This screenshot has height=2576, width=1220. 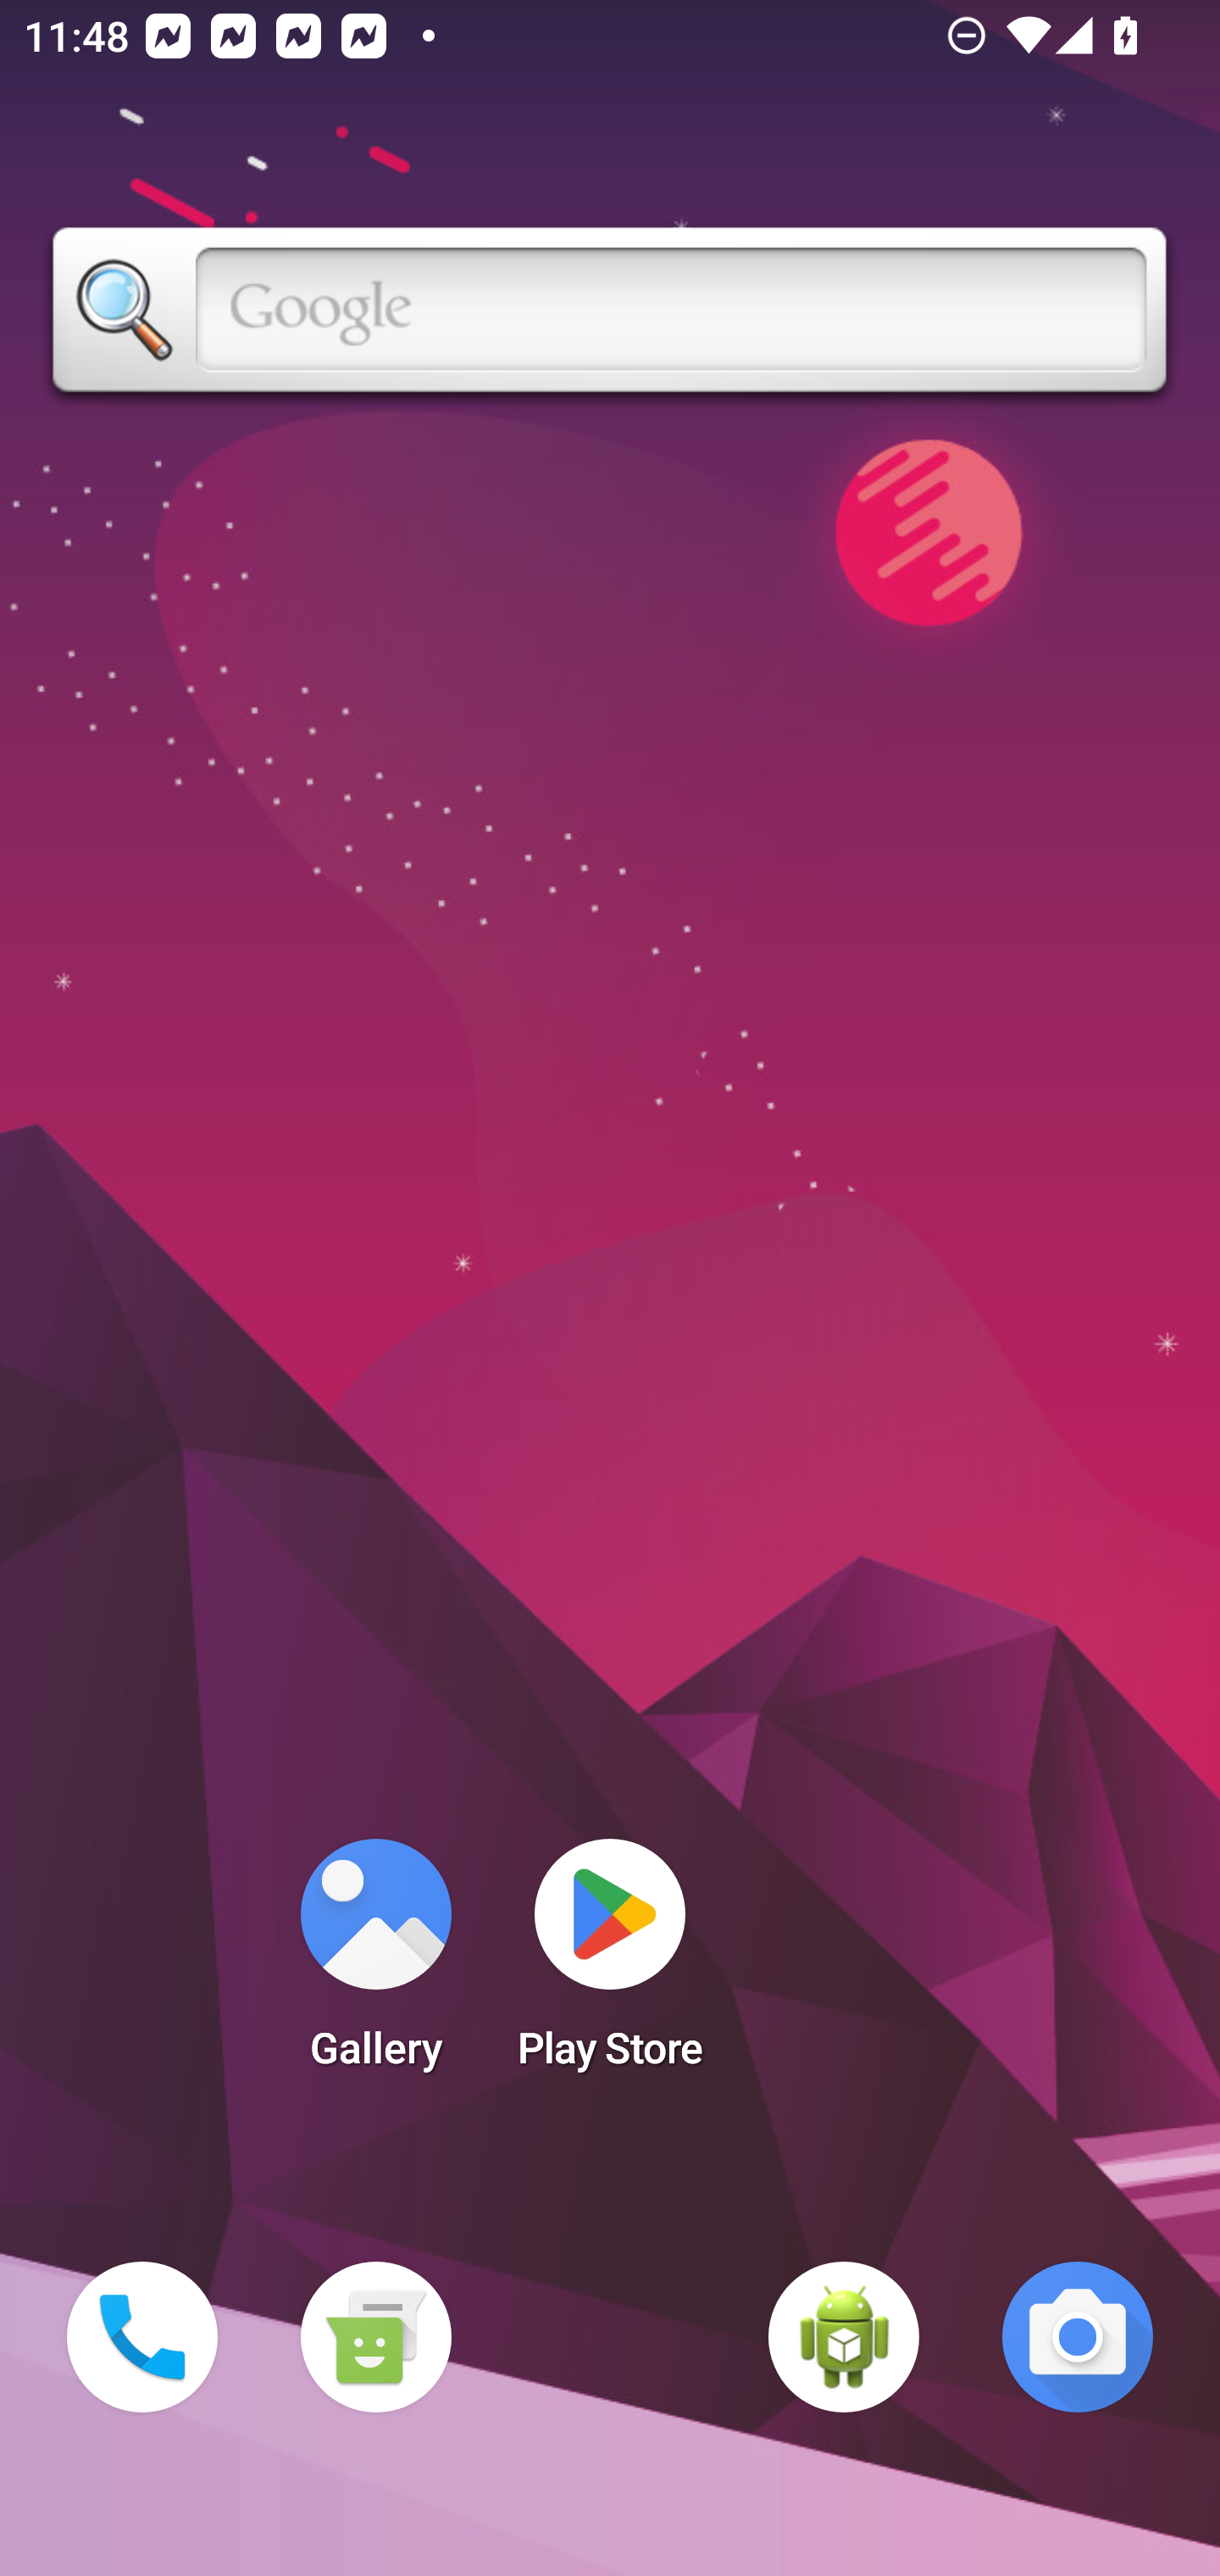 I want to click on Messaging, so click(x=375, y=2337).